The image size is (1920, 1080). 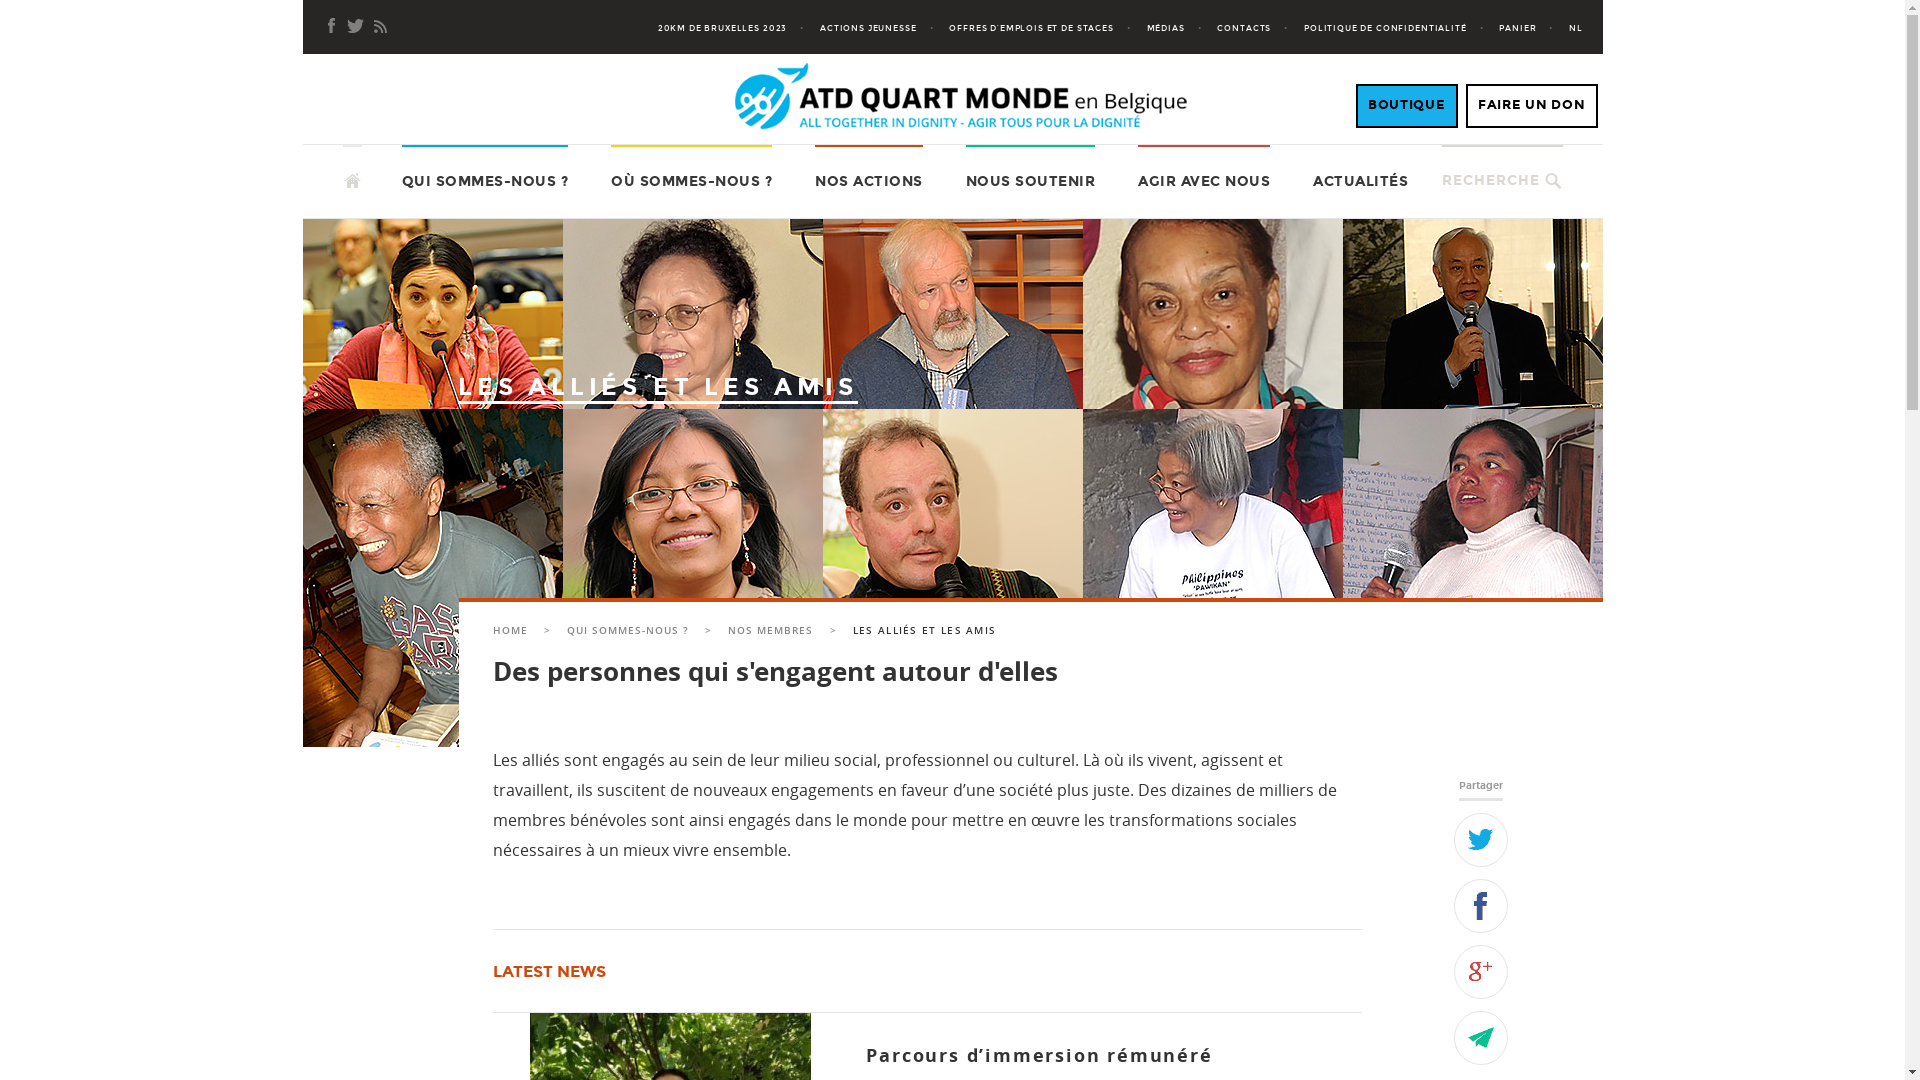 What do you see at coordinates (342, 144) in the screenshot?
I see `ALLER AU CONTENU PRINCIPAL` at bounding box center [342, 144].